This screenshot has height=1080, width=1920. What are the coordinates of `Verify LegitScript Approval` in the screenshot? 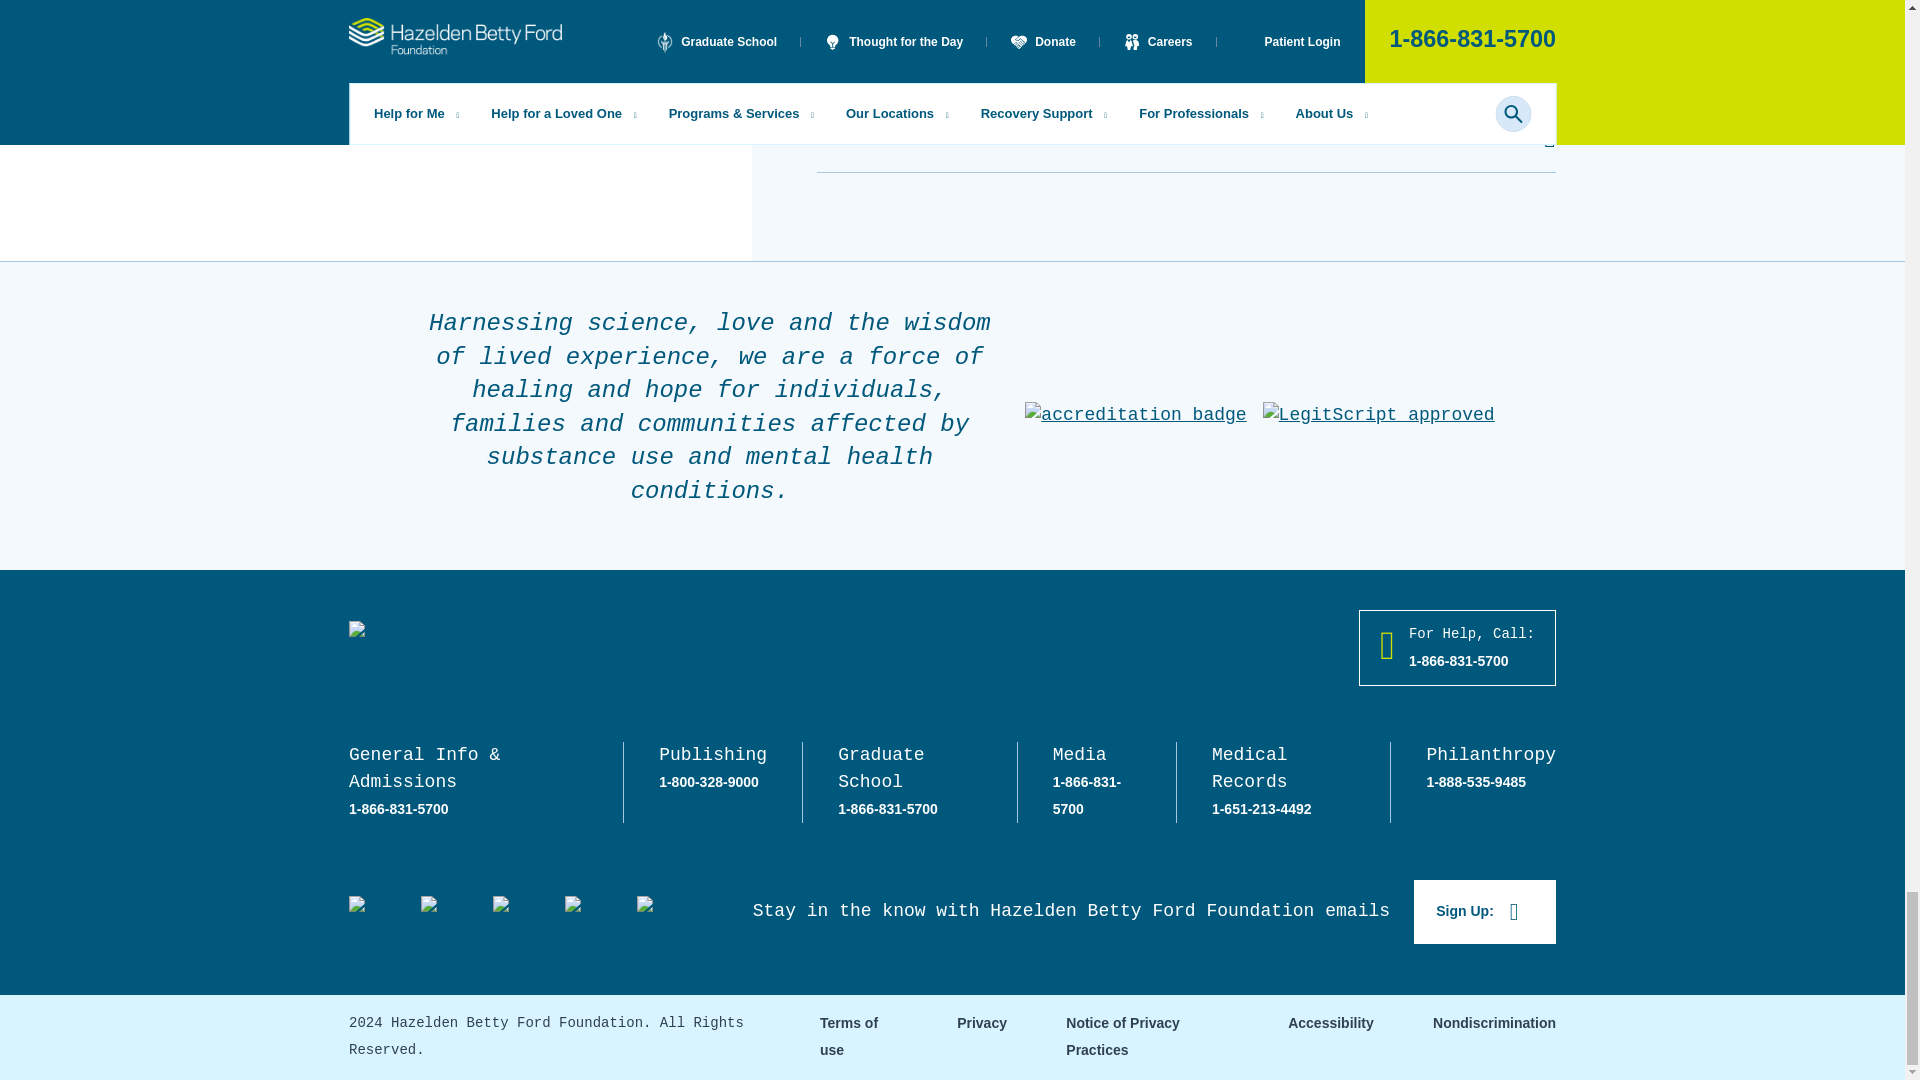 It's located at (1379, 414).